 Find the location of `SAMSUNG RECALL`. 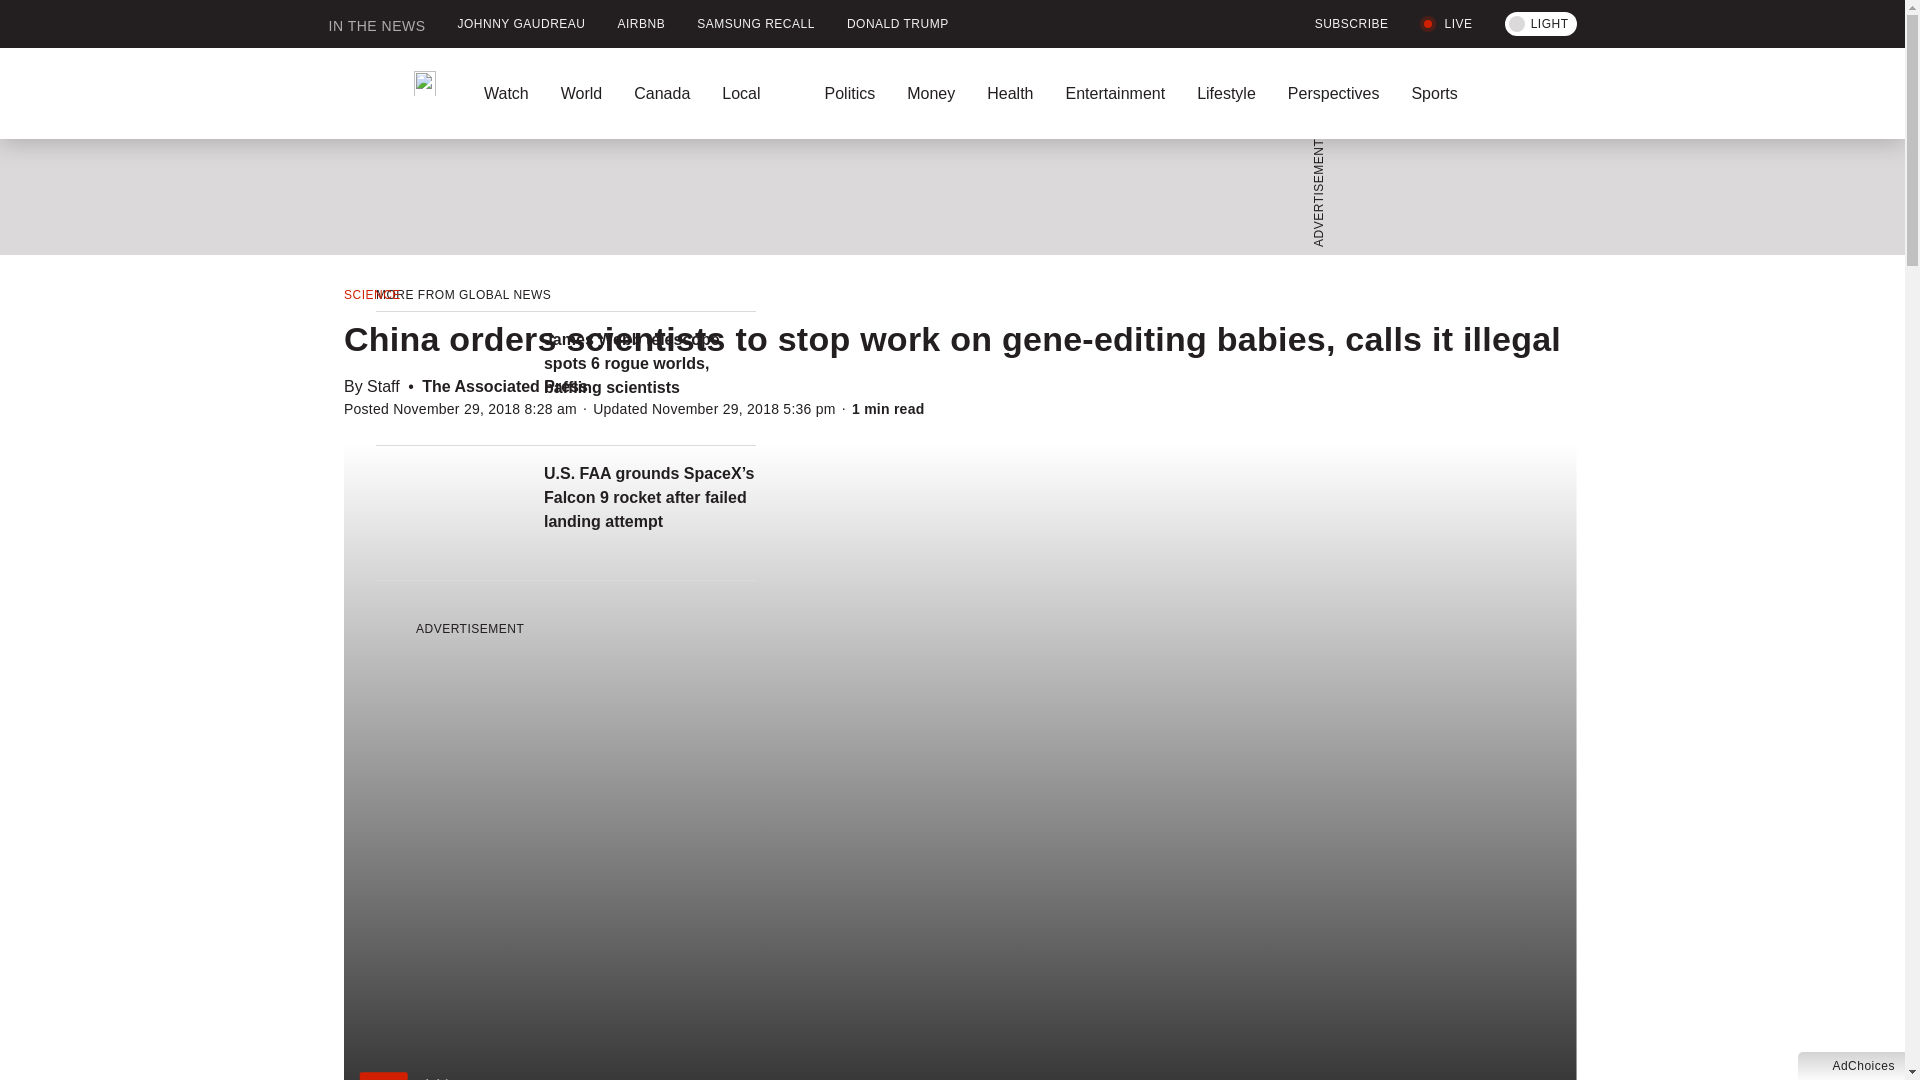

SAMSUNG RECALL is located at coordinates (756, 24).